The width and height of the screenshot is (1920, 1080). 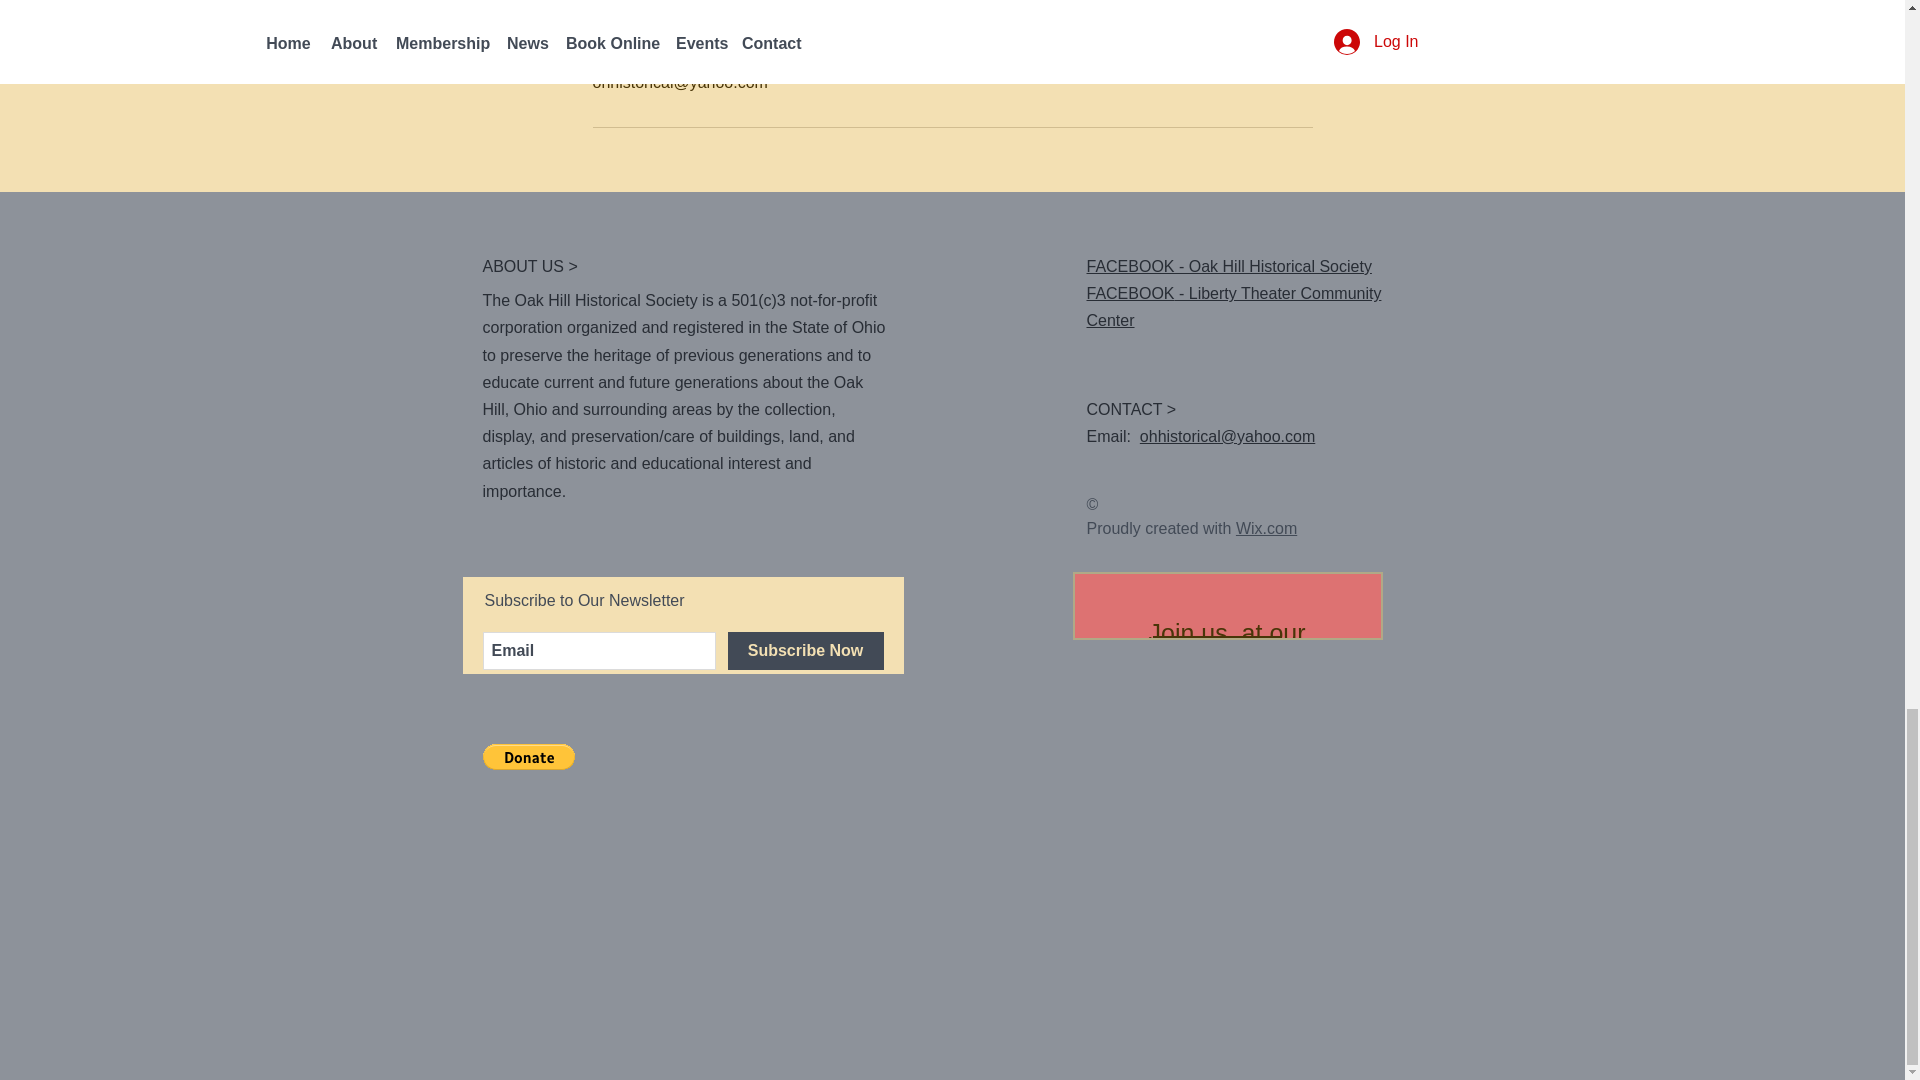 What do you see at coordinates (1228, 266) in the screenshot?
I see `FACEBOOK - Oak Hill Historical Society` at bounding box center [1228, 266].